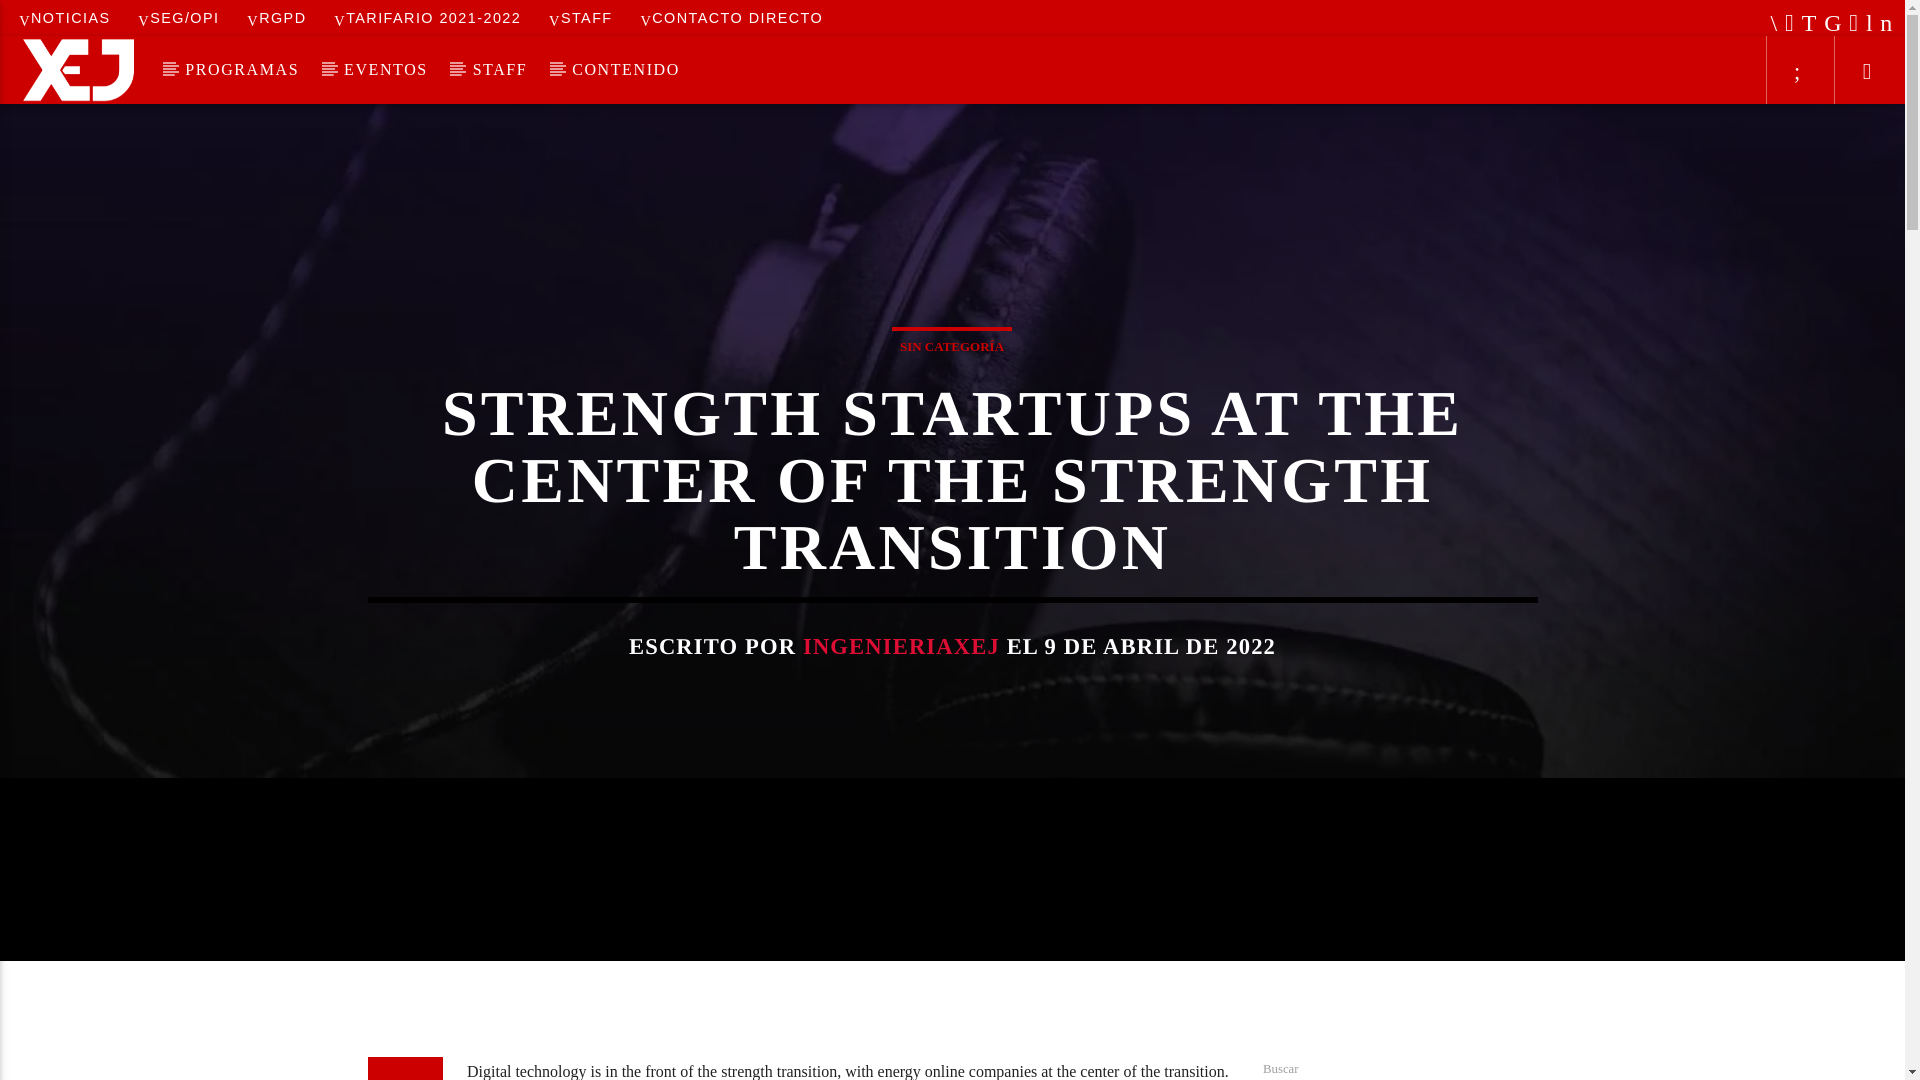 The width and height of the screenshot is (1920, 1080). Describe the element at coordinates (64, 17) in the screenshot. I see `NOTICIAS` at that location.